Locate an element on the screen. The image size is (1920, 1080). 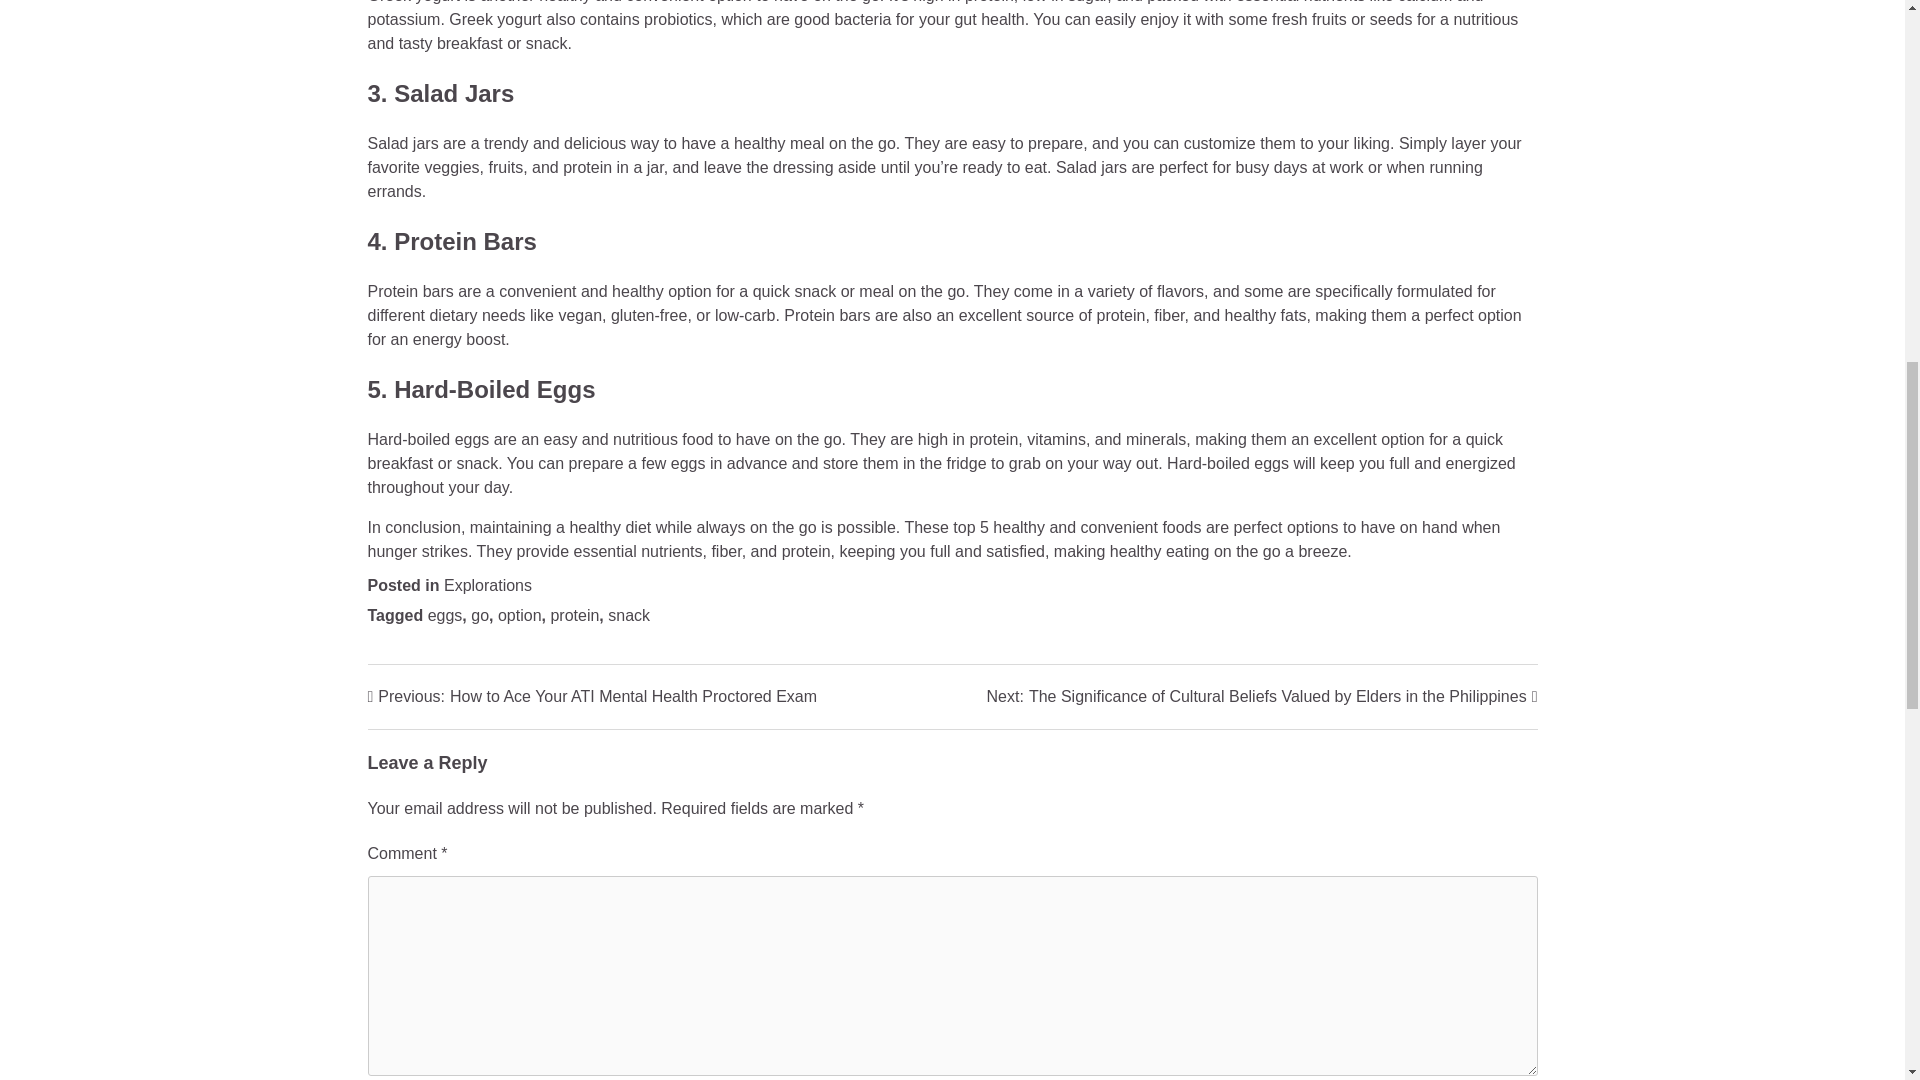
eggs is located at coordinates (445, 615).